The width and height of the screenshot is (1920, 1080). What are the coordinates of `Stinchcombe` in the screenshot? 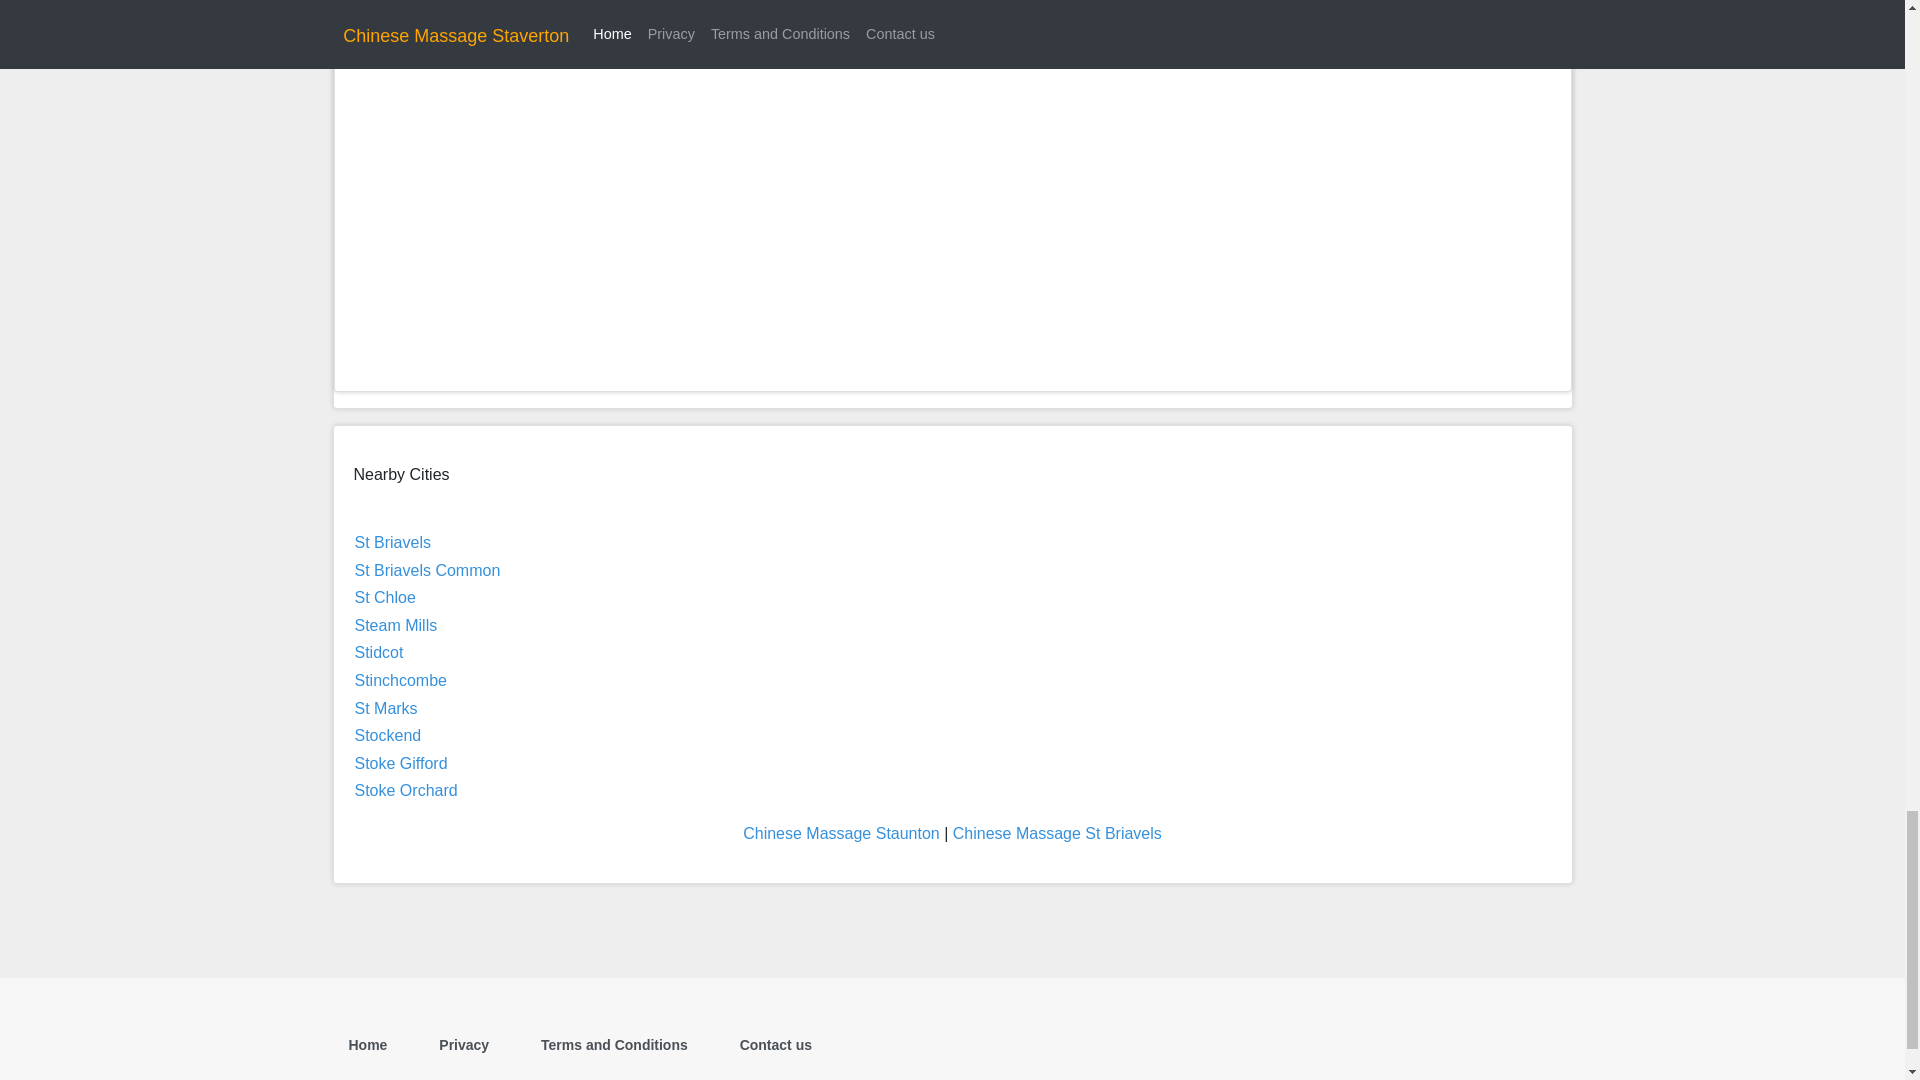 It's located at (400, 680).